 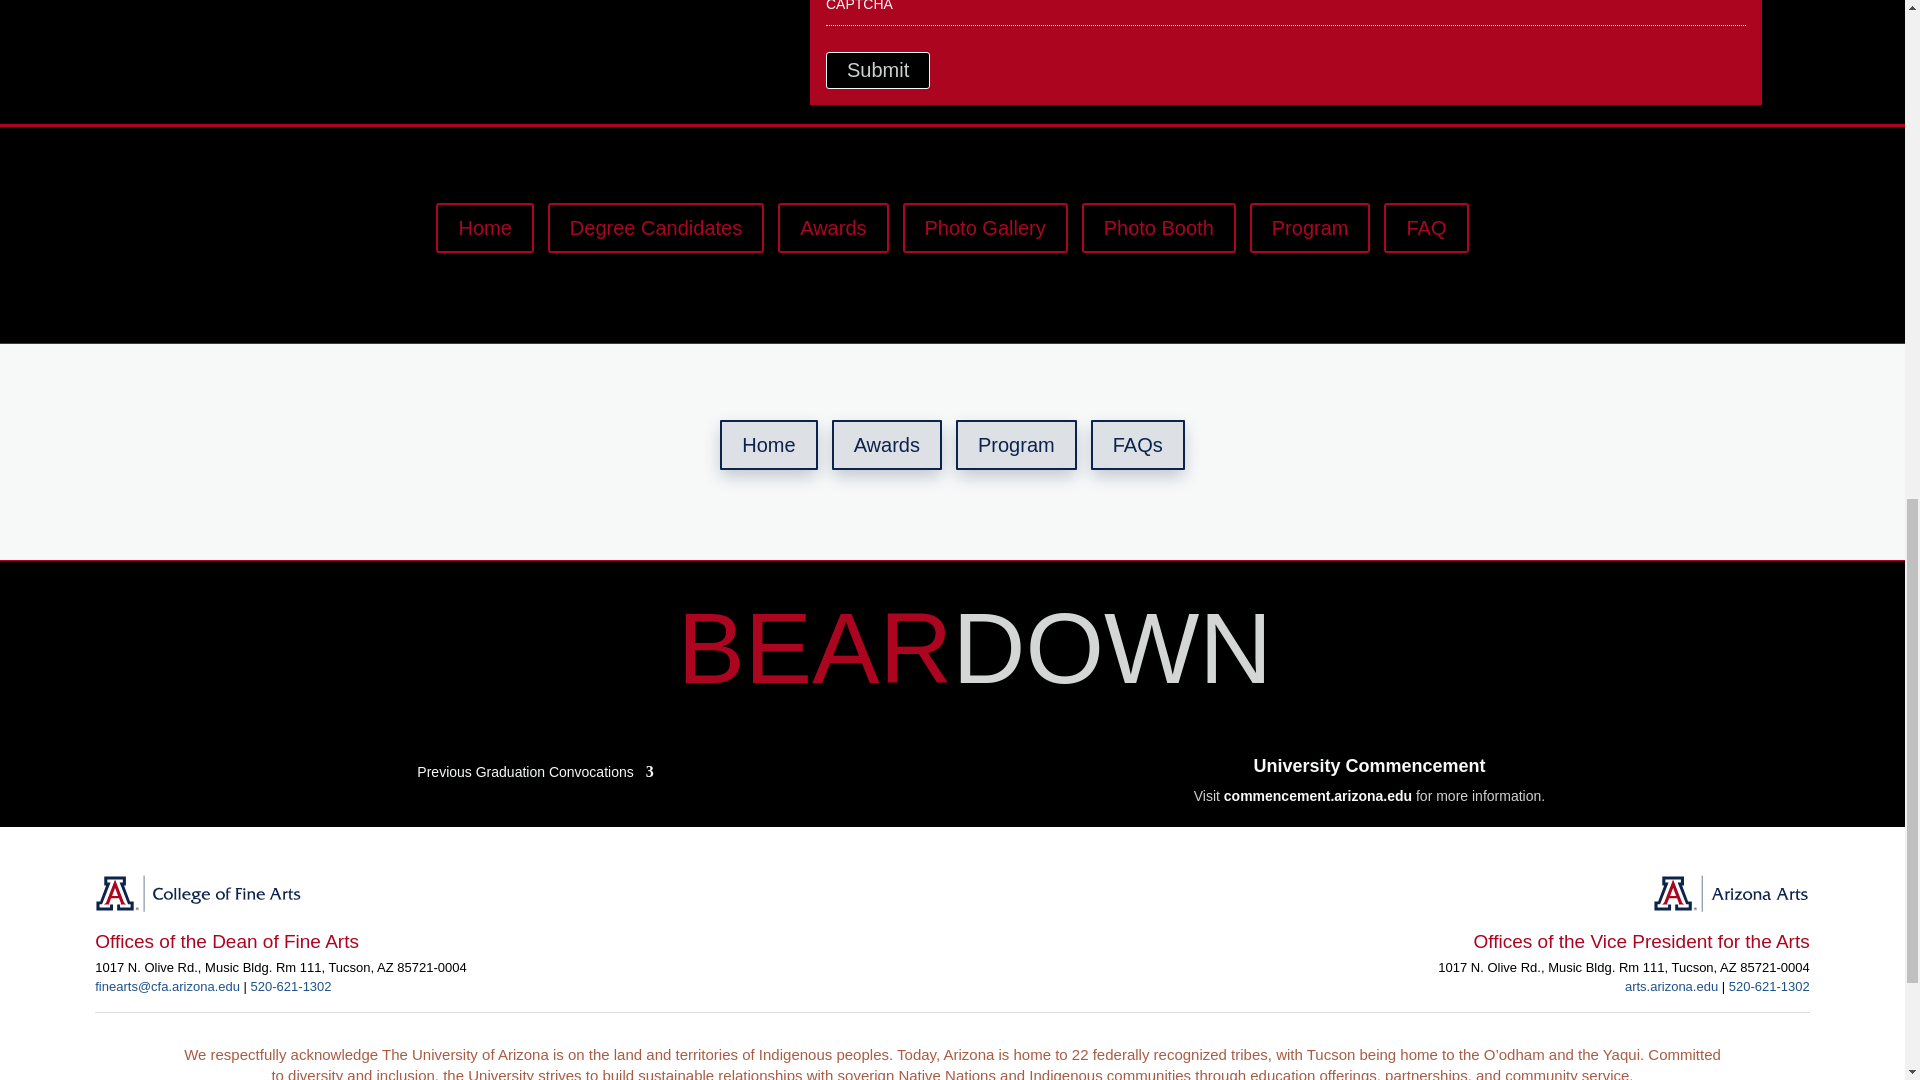 I want to click on Home, so click(x=768, y=444).